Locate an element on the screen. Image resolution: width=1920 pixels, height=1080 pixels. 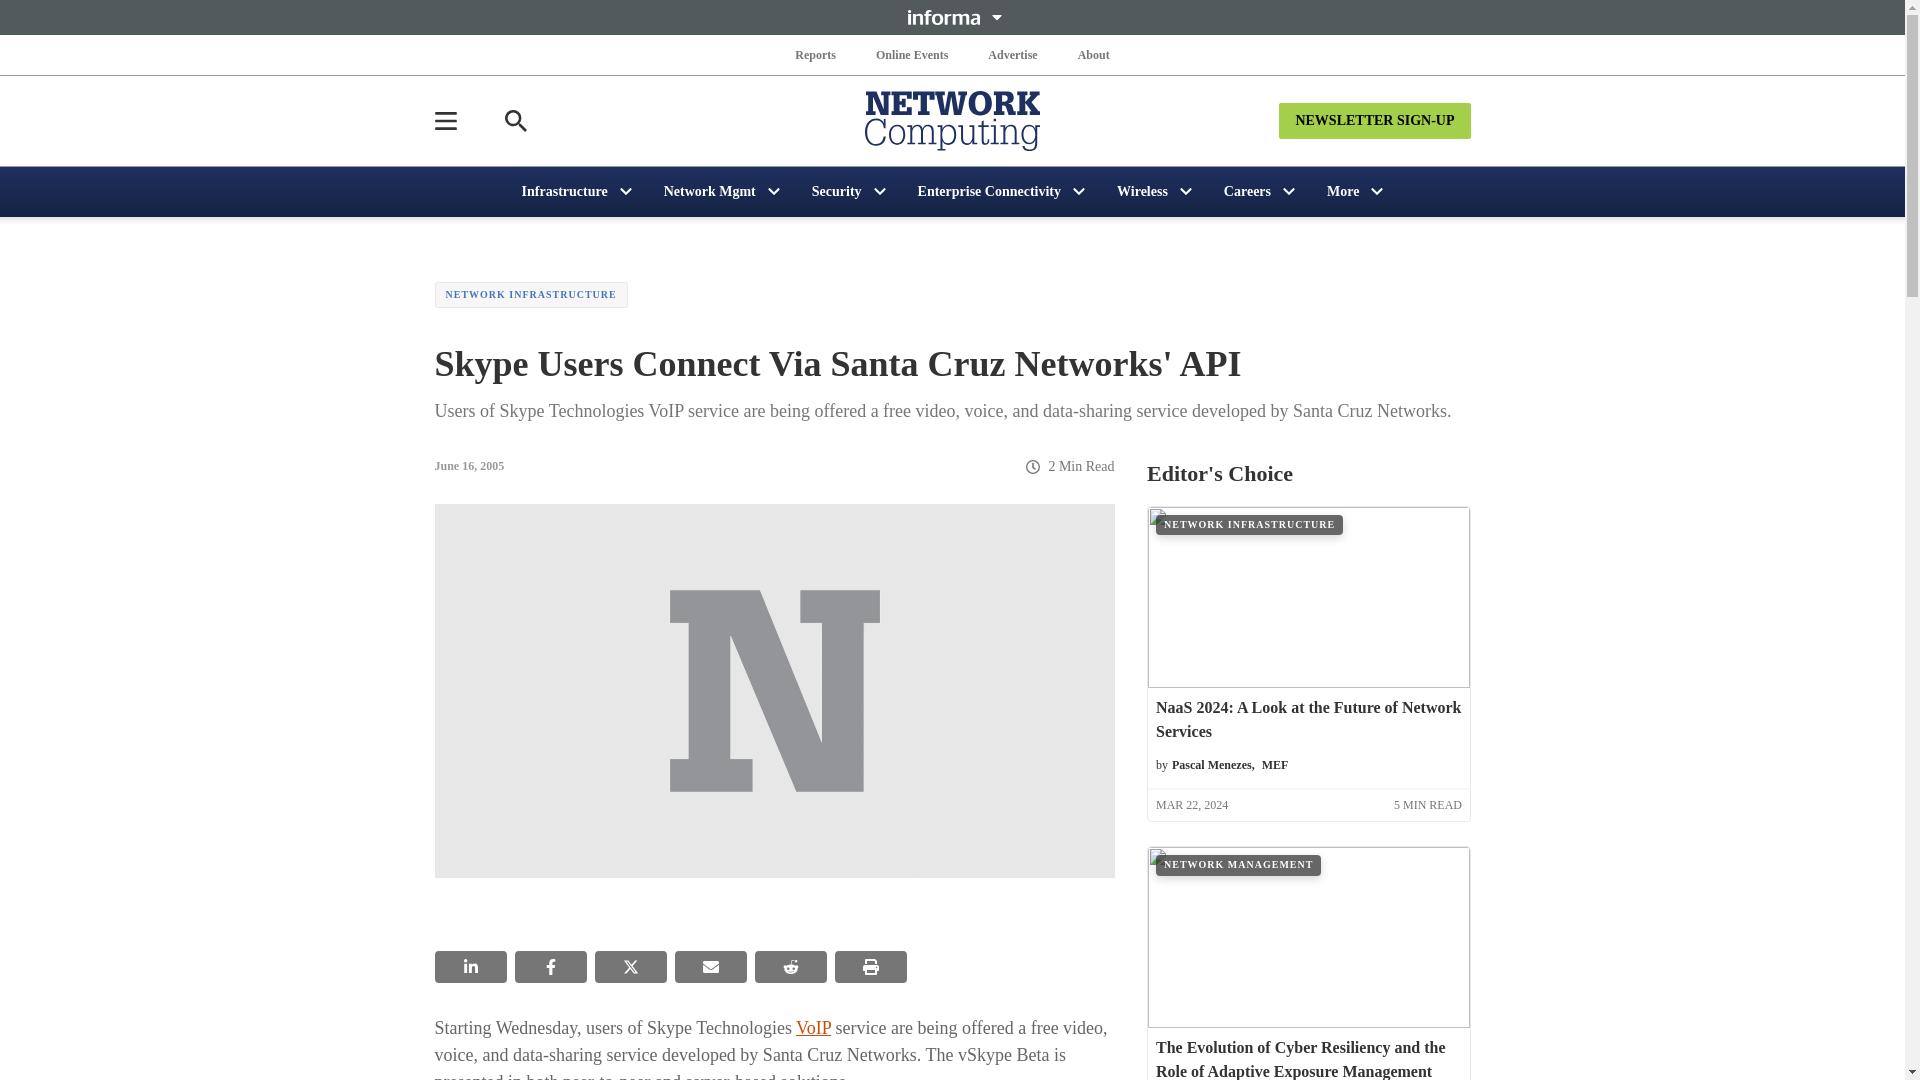
Reports is located at coordinates (816, 54).